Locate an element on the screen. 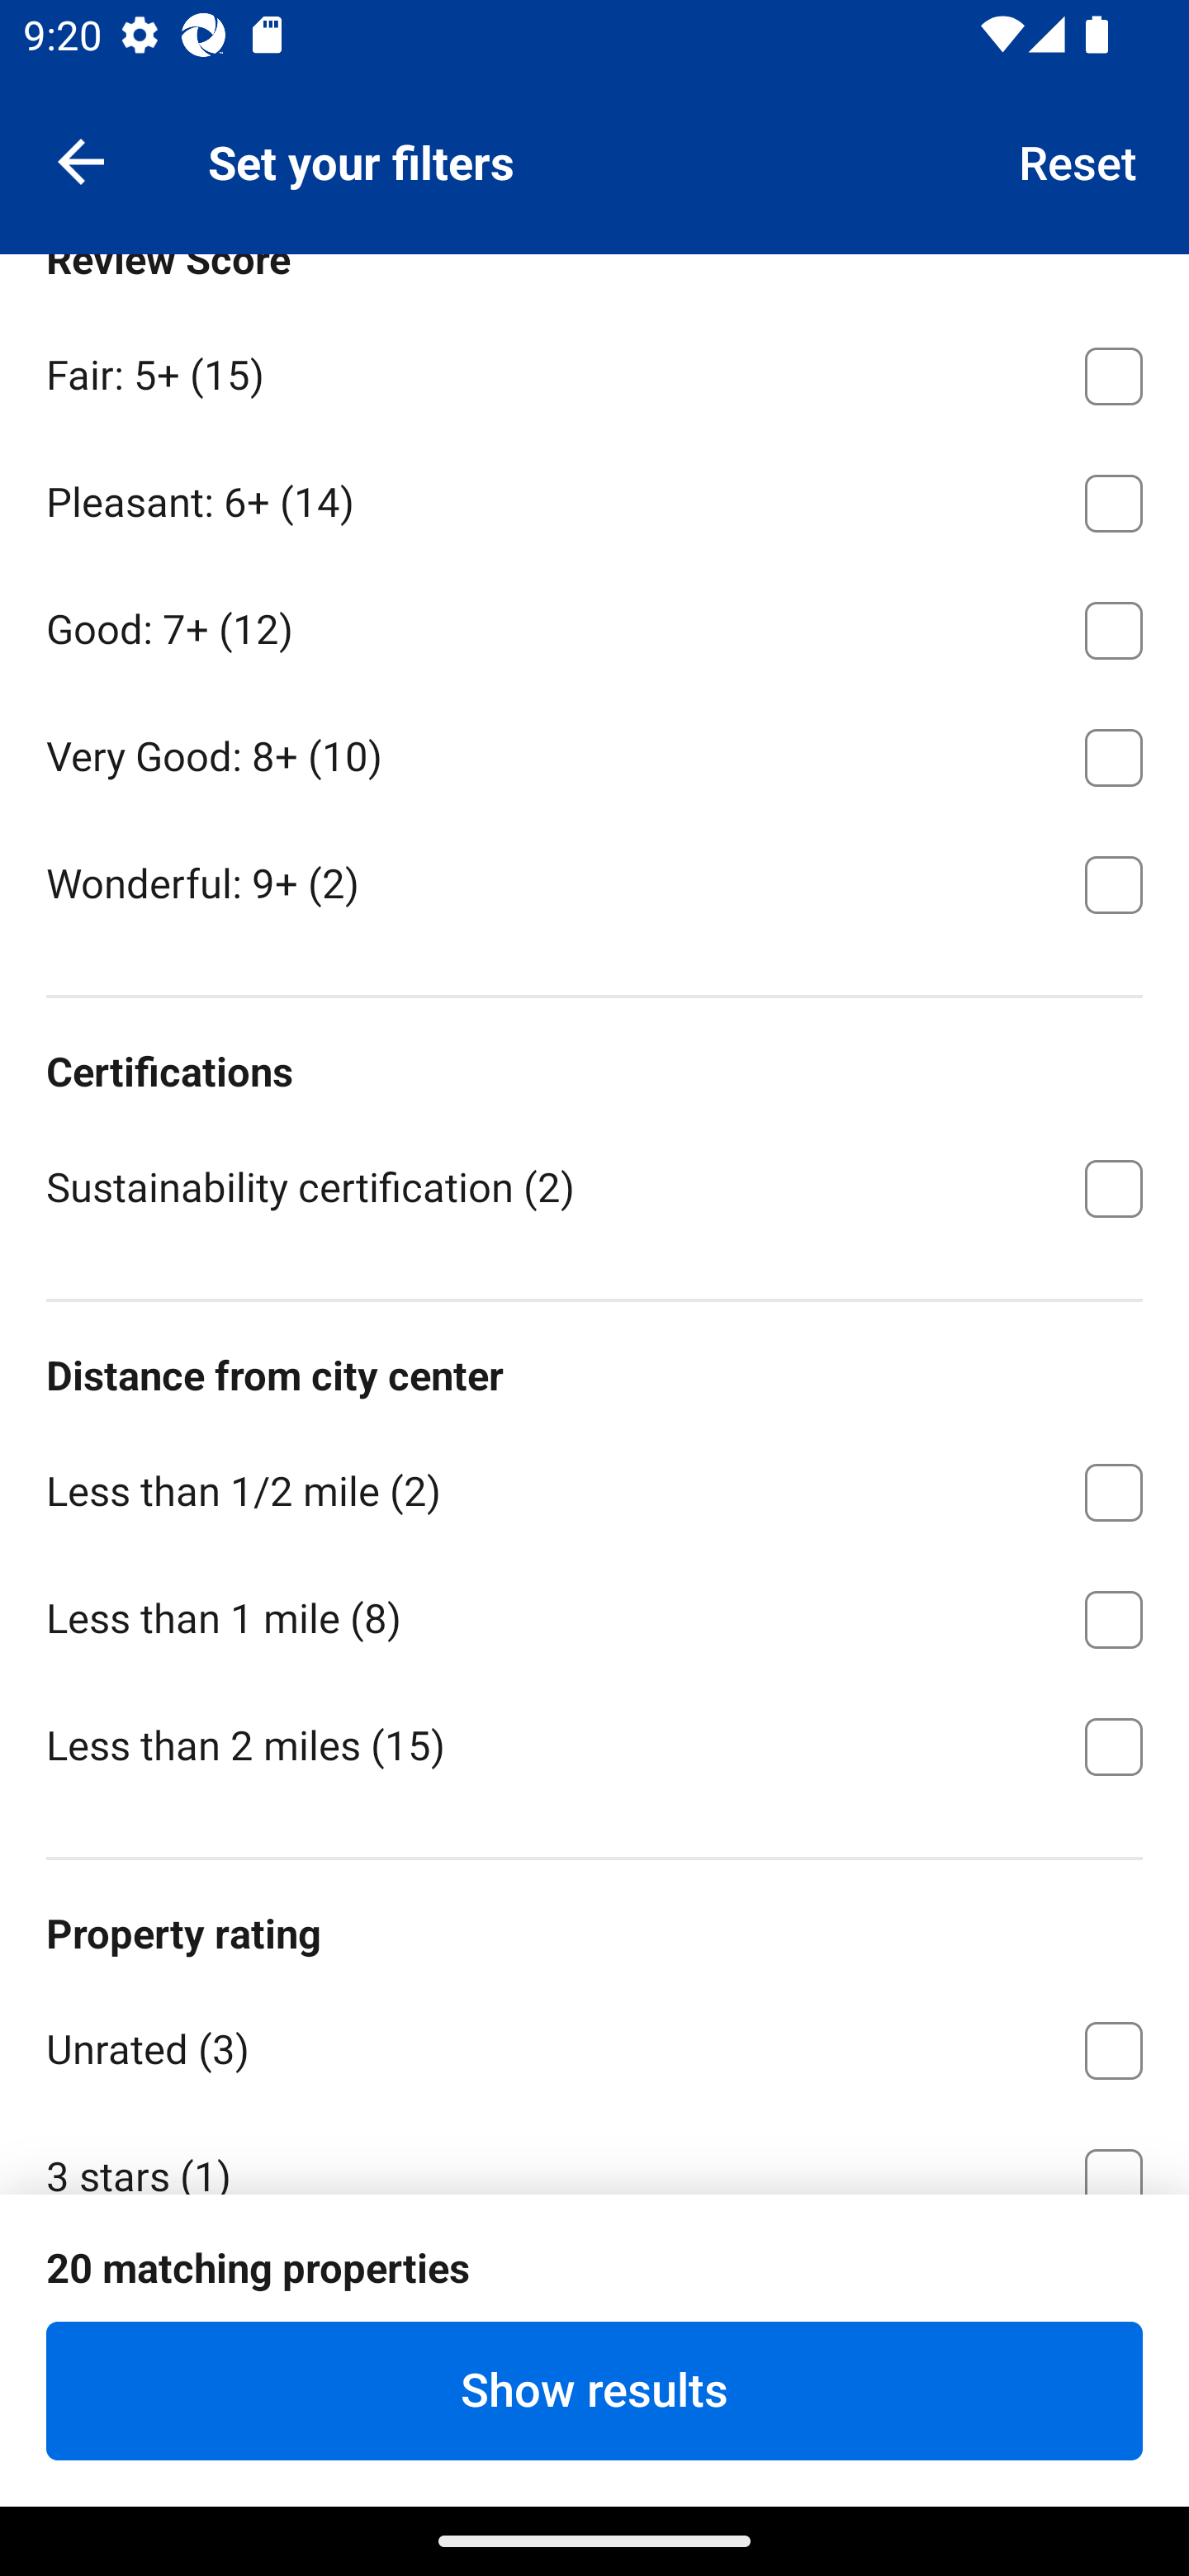 Image resolution: width=1189 pixels, height=2576 pixels. Pleasant: 6+ ⁦(14) is located at coordinates (594, 499).